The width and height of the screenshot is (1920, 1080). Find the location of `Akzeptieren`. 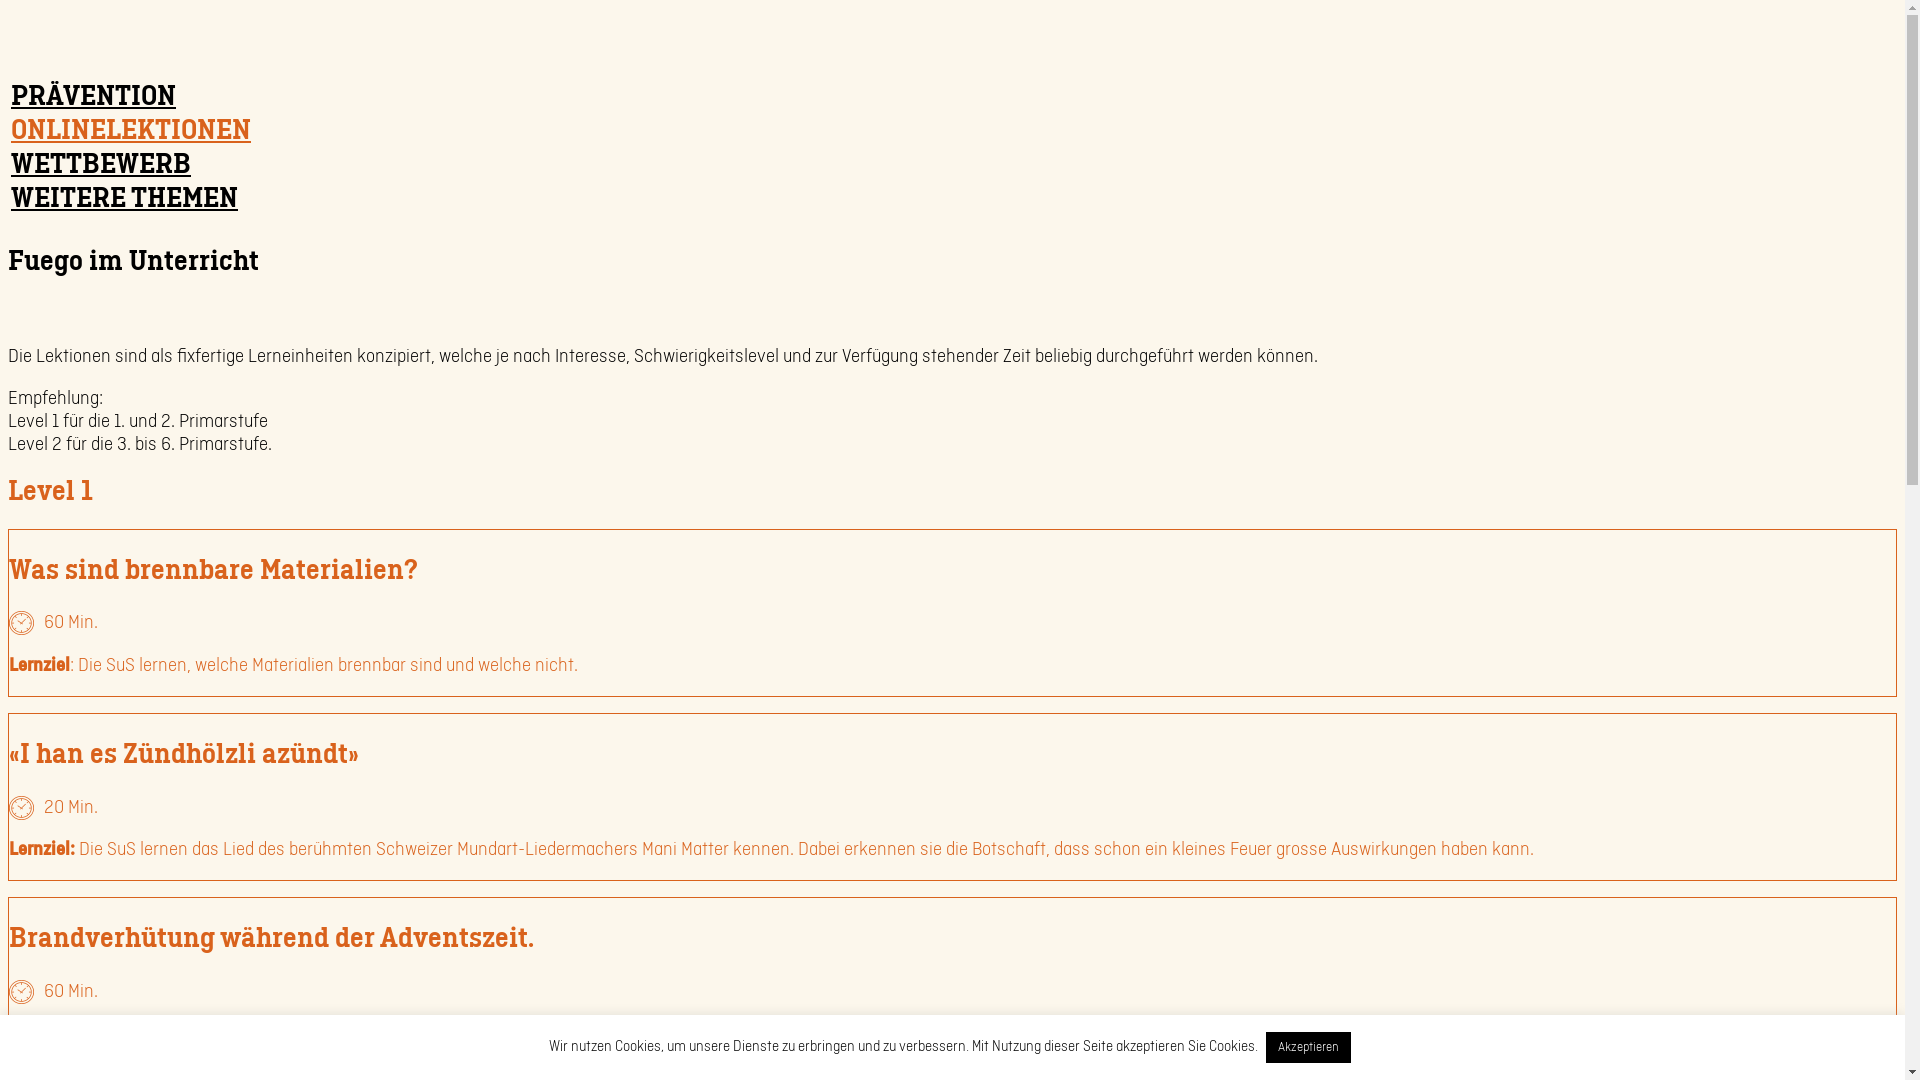

Akzeptieren is located at coordinates (1308, 1048).